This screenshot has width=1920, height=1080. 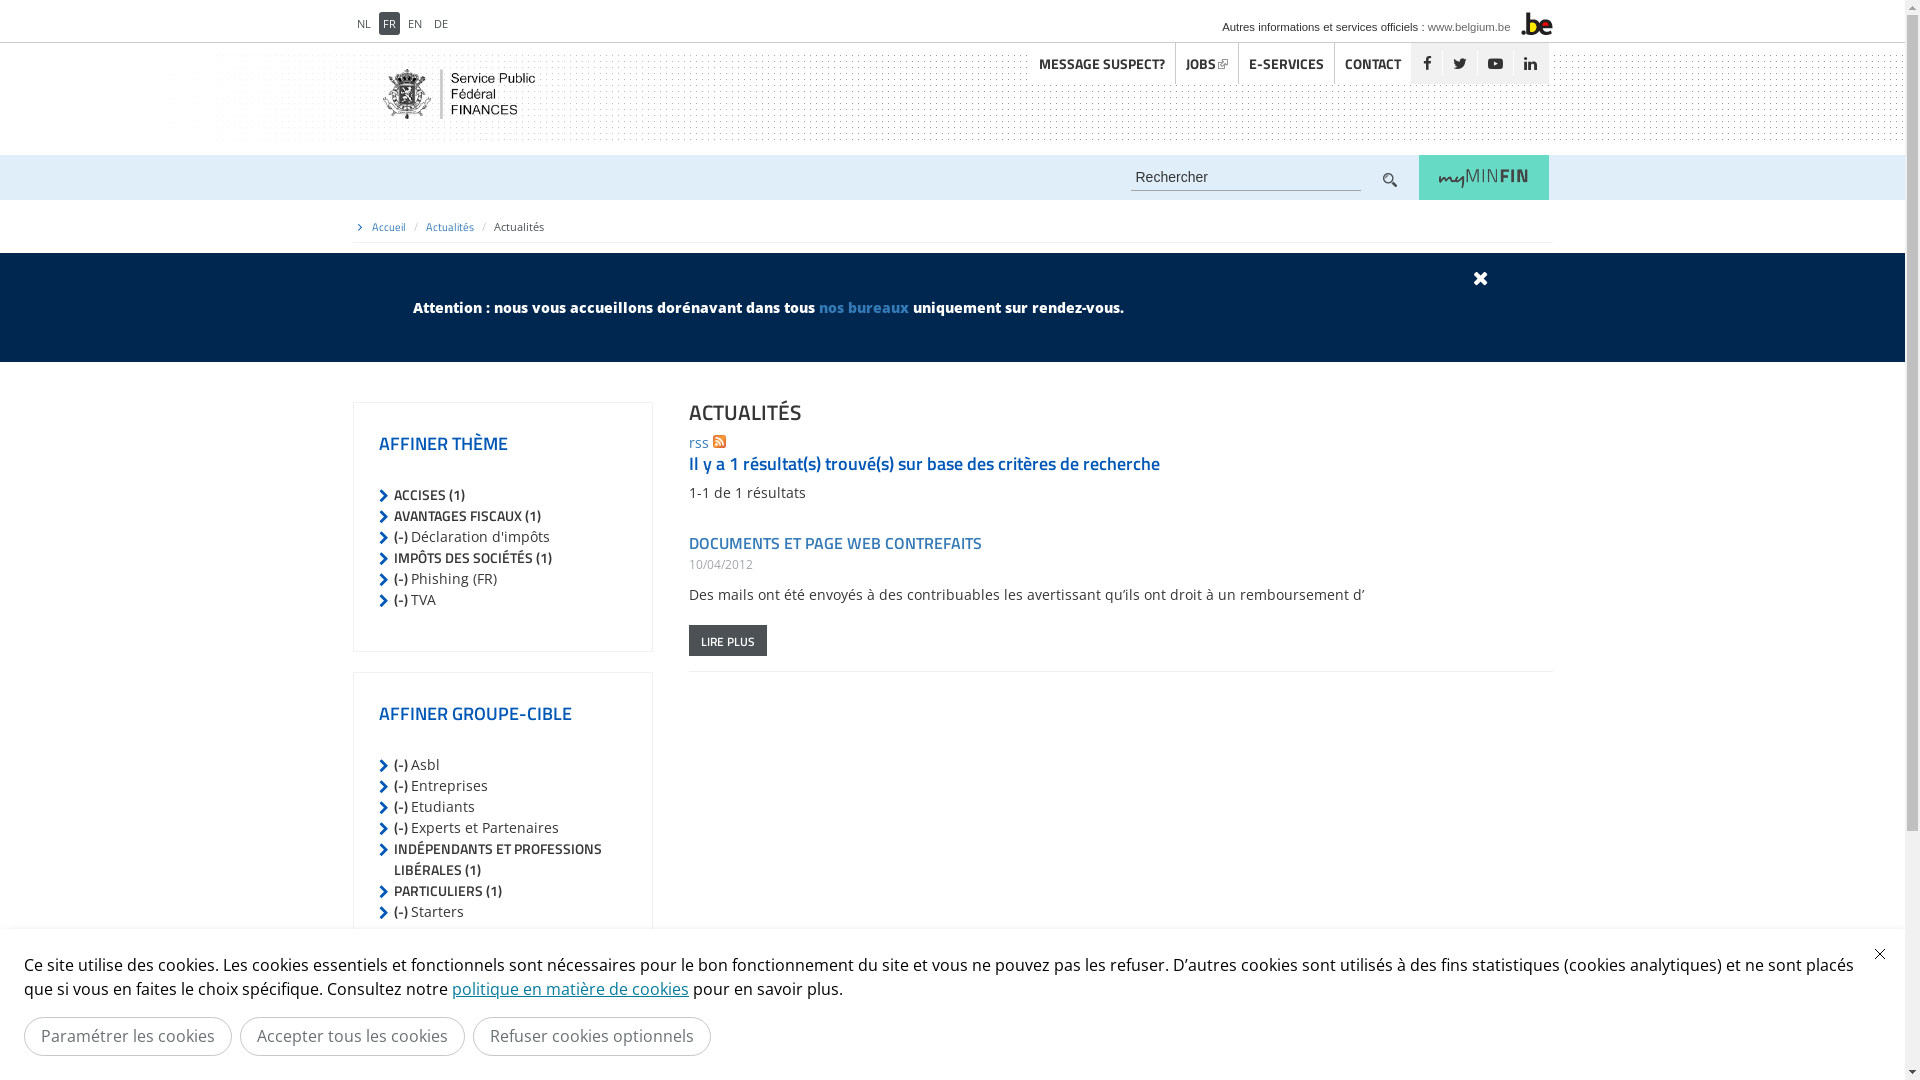 What do you see at coordinates (834, 543) in the screenshot?
I see `DOCUMENTS ET PAGE WEB CONTREFAITS` at bounding box center [834, 543].